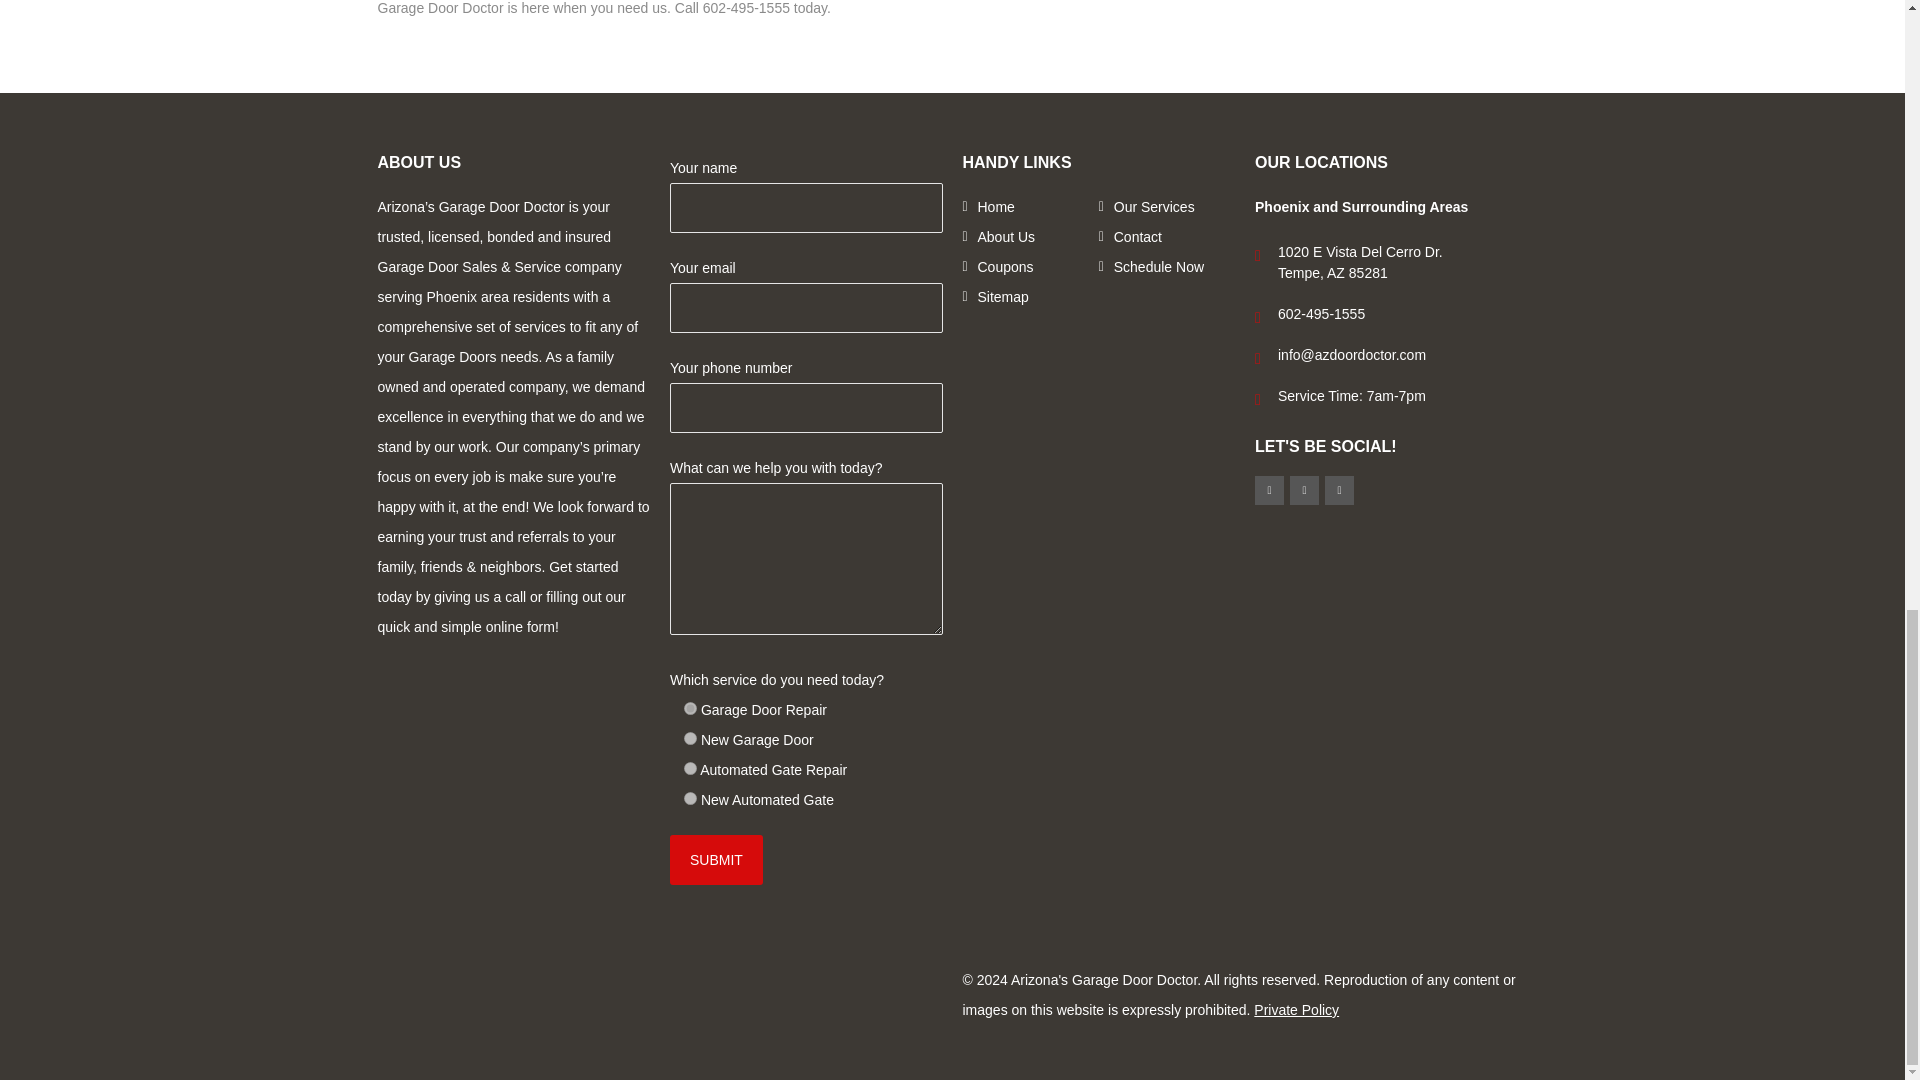 The height and width of the screenshot is (1080, 1920). Describe the element at coordinates (690, 768) in the screenshot. I see `Automated Gate Repair` at that location.